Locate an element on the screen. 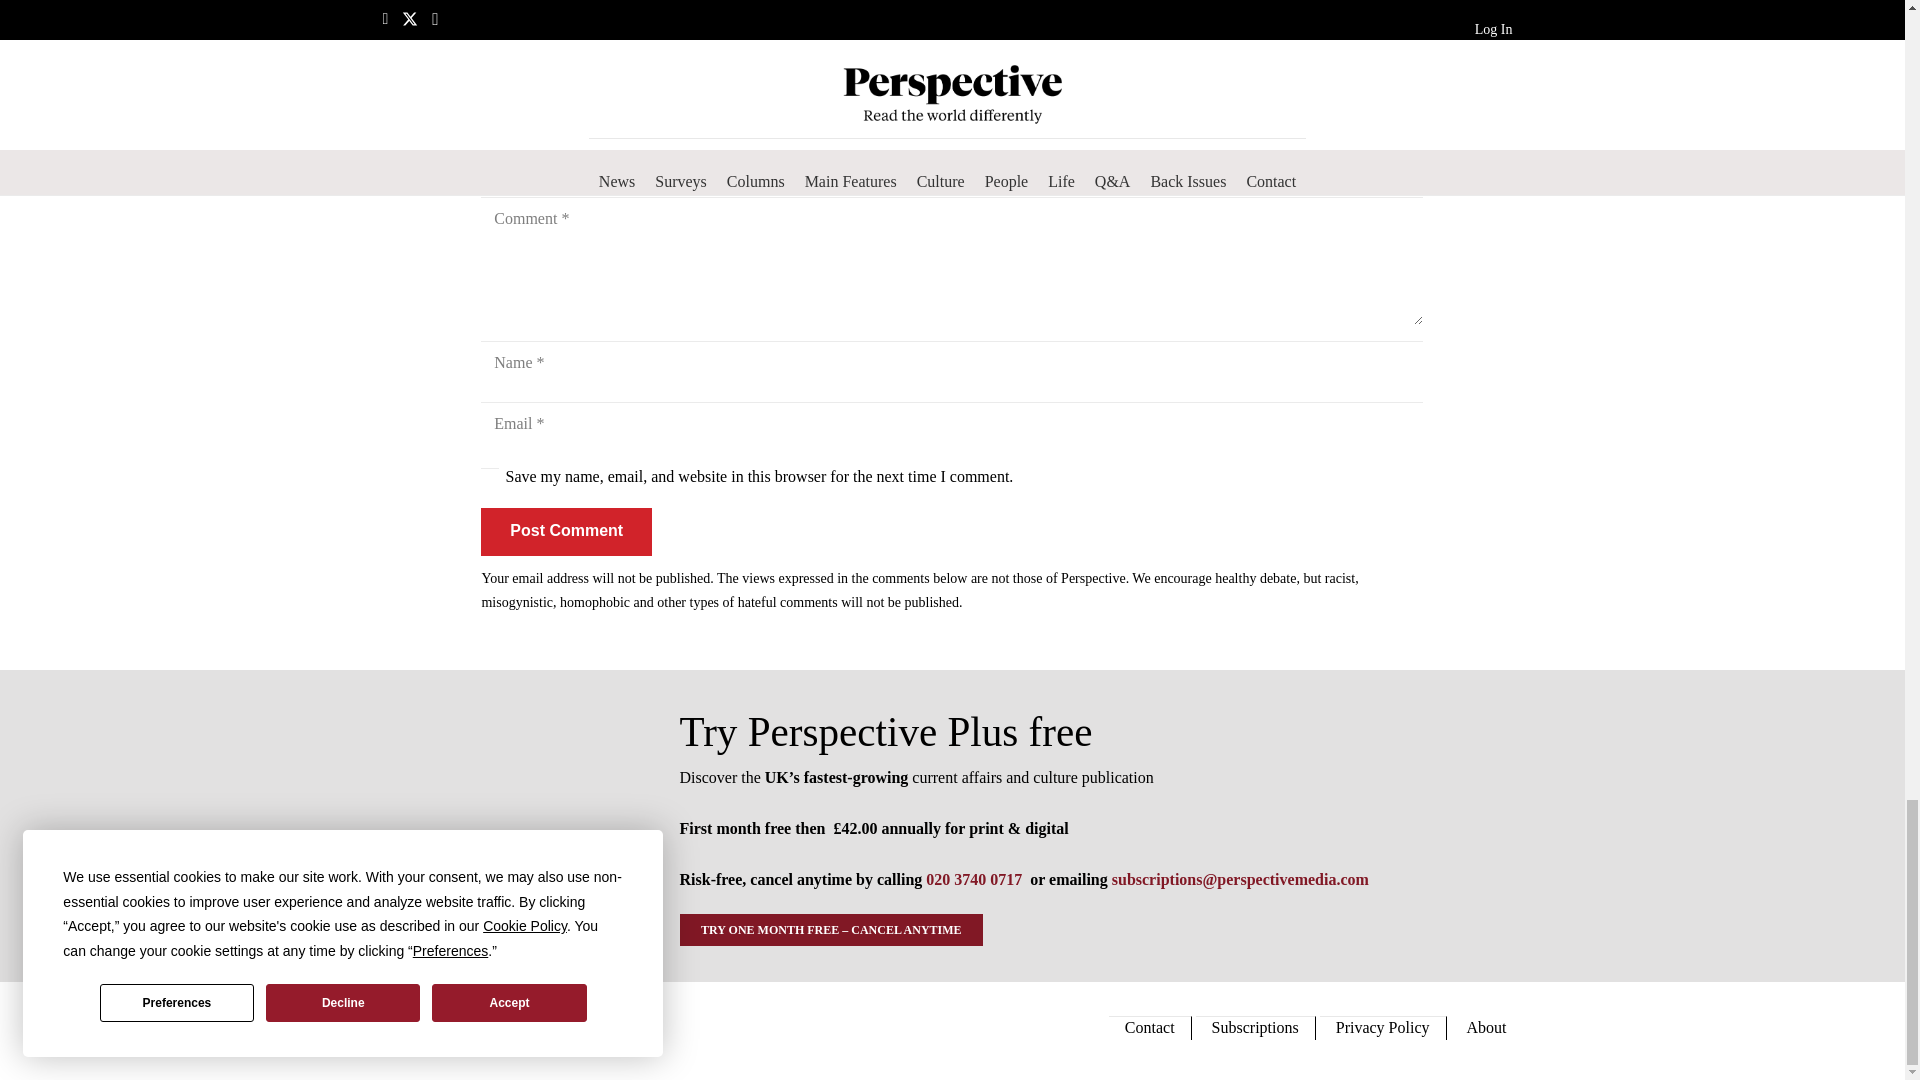  News is located at coordinates (498, 44).